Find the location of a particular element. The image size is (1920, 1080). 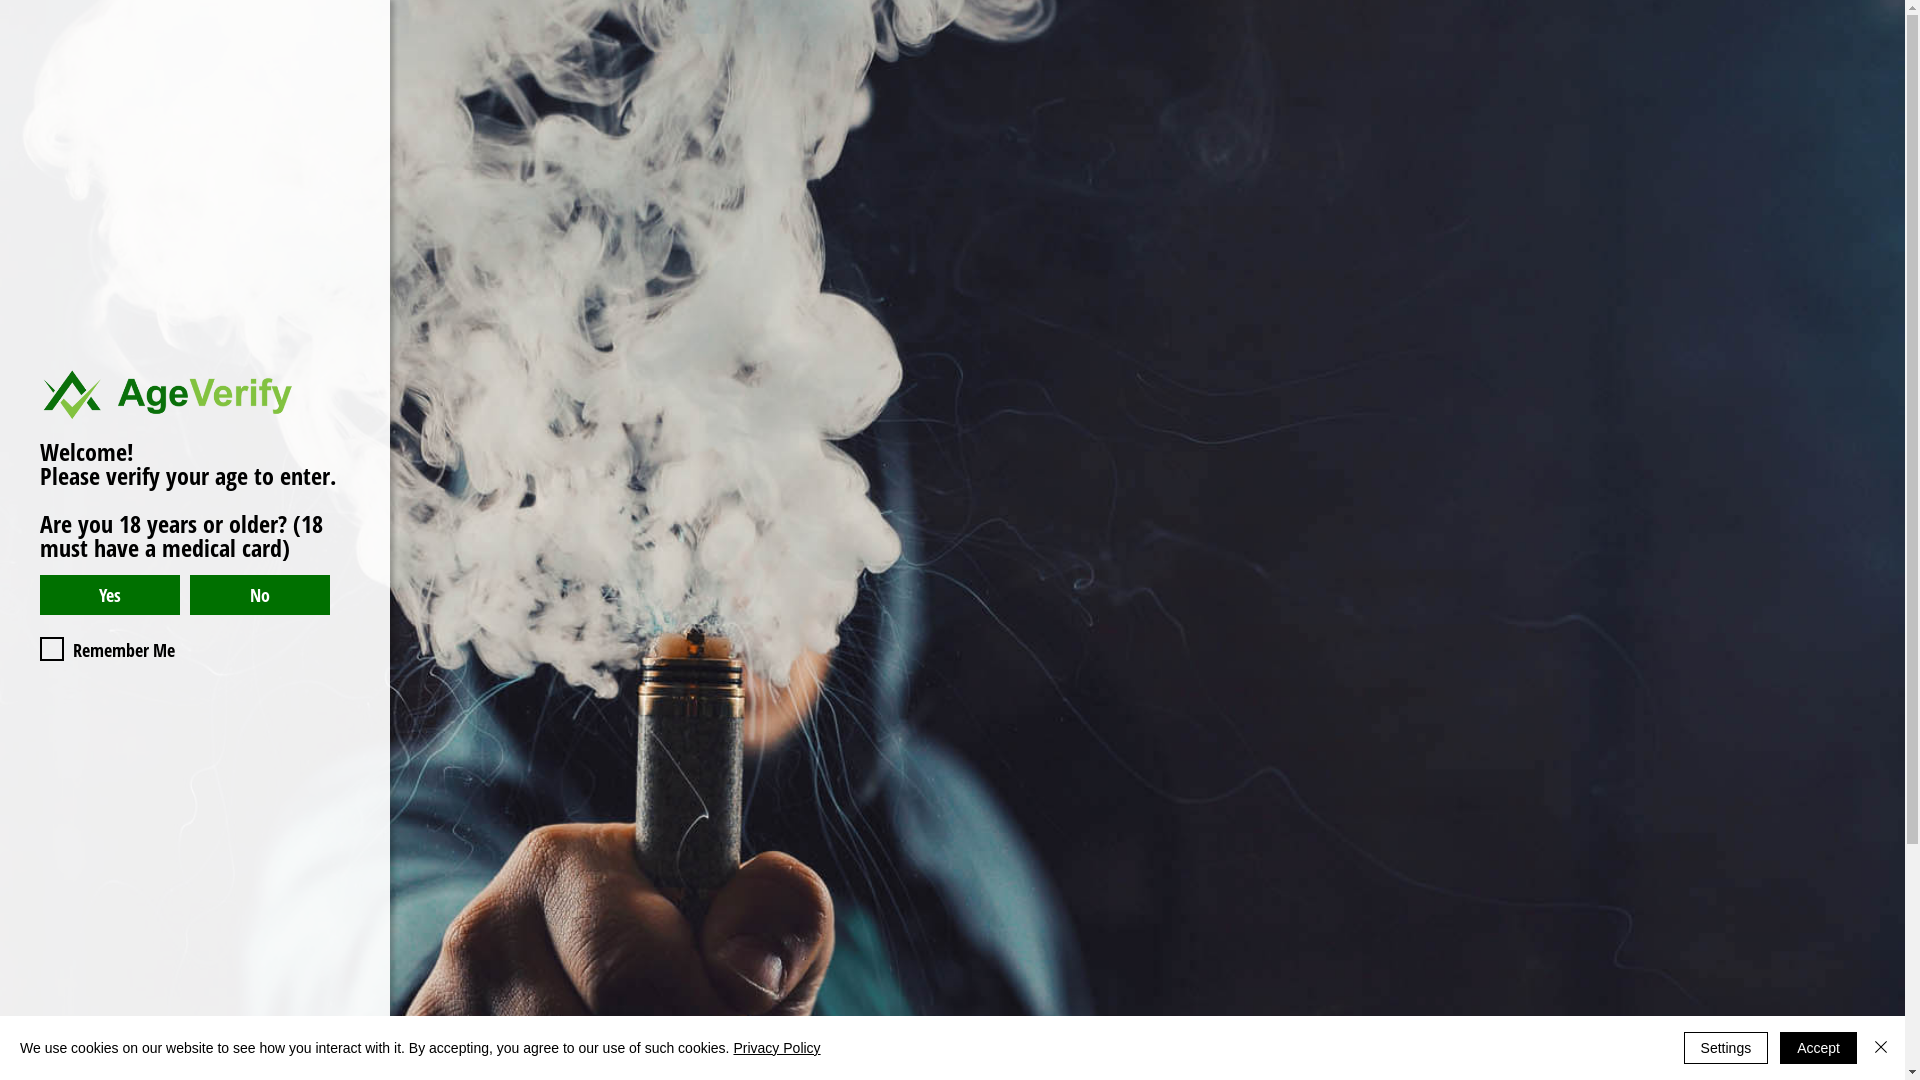

Blog is located at coordinates (752, 70).